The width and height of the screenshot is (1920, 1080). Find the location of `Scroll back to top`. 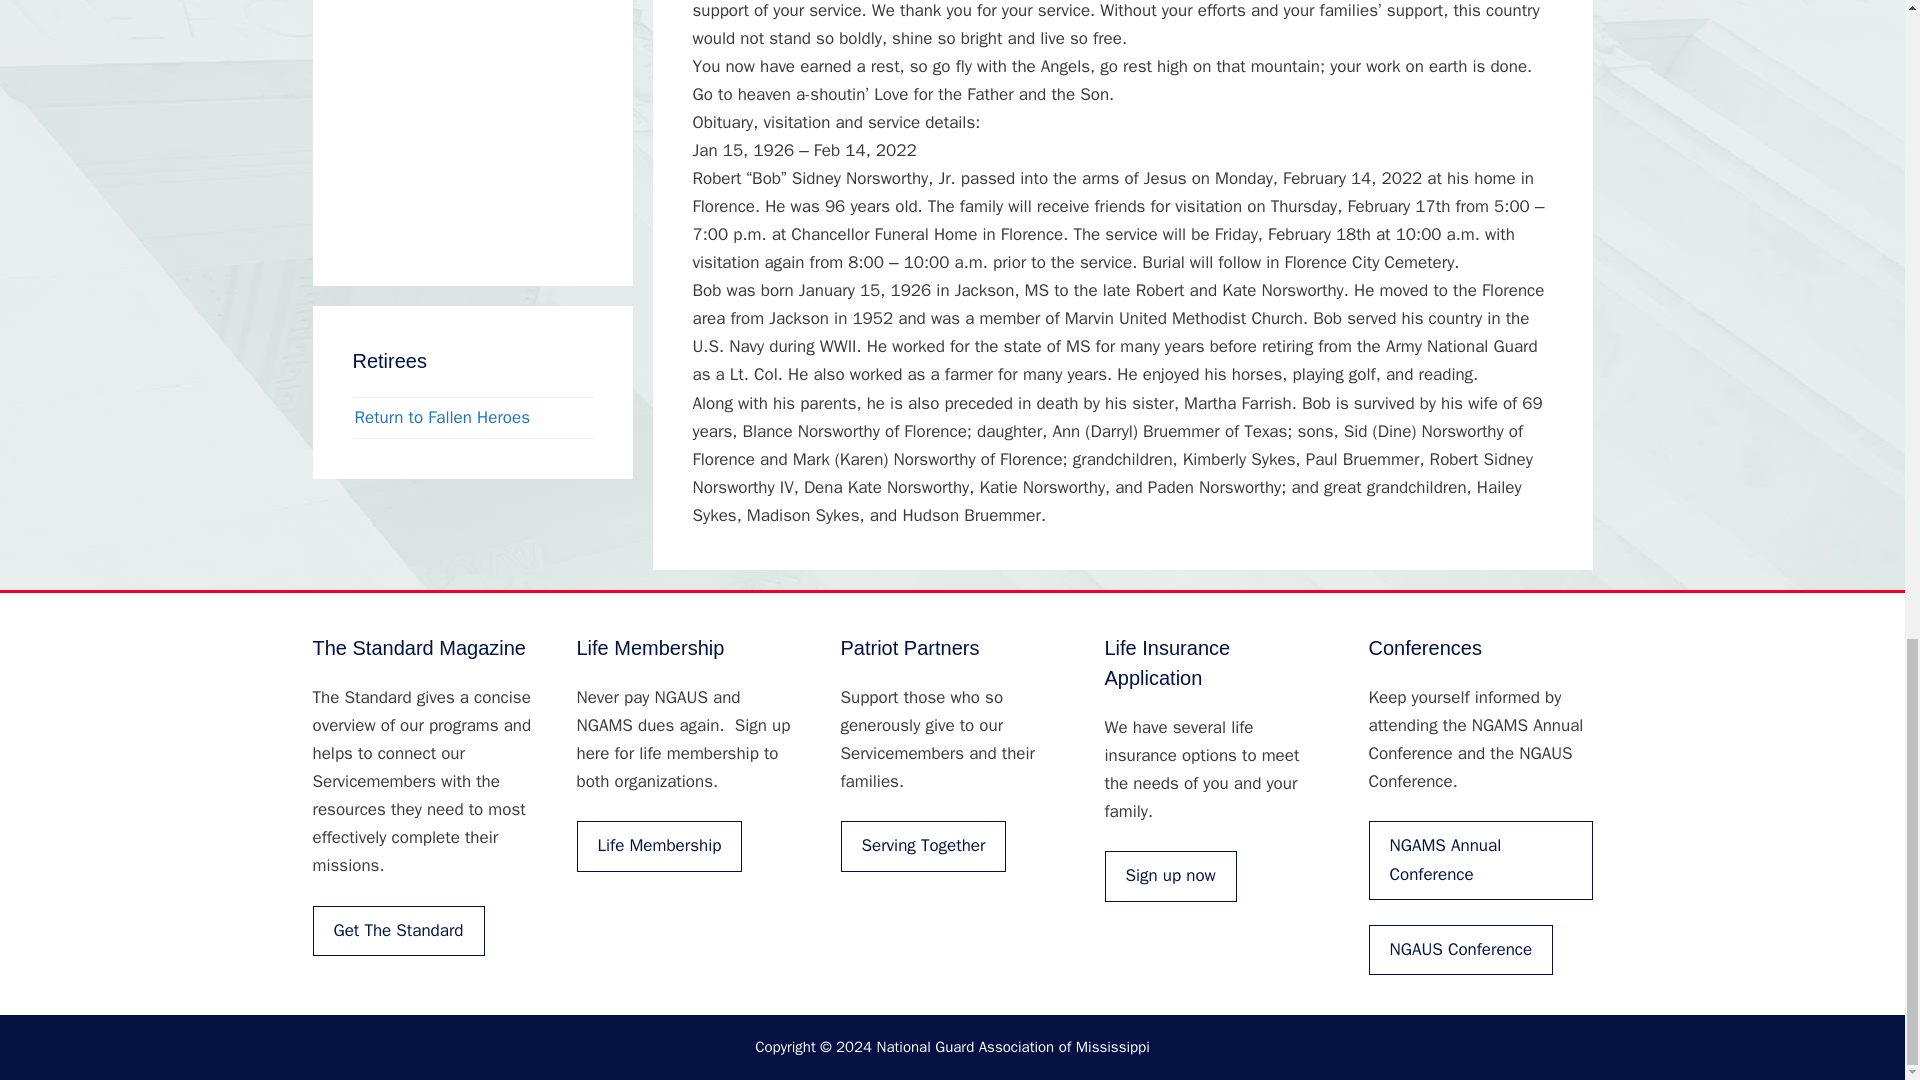

Scroll back to top is located at coordinates (1855, 445).